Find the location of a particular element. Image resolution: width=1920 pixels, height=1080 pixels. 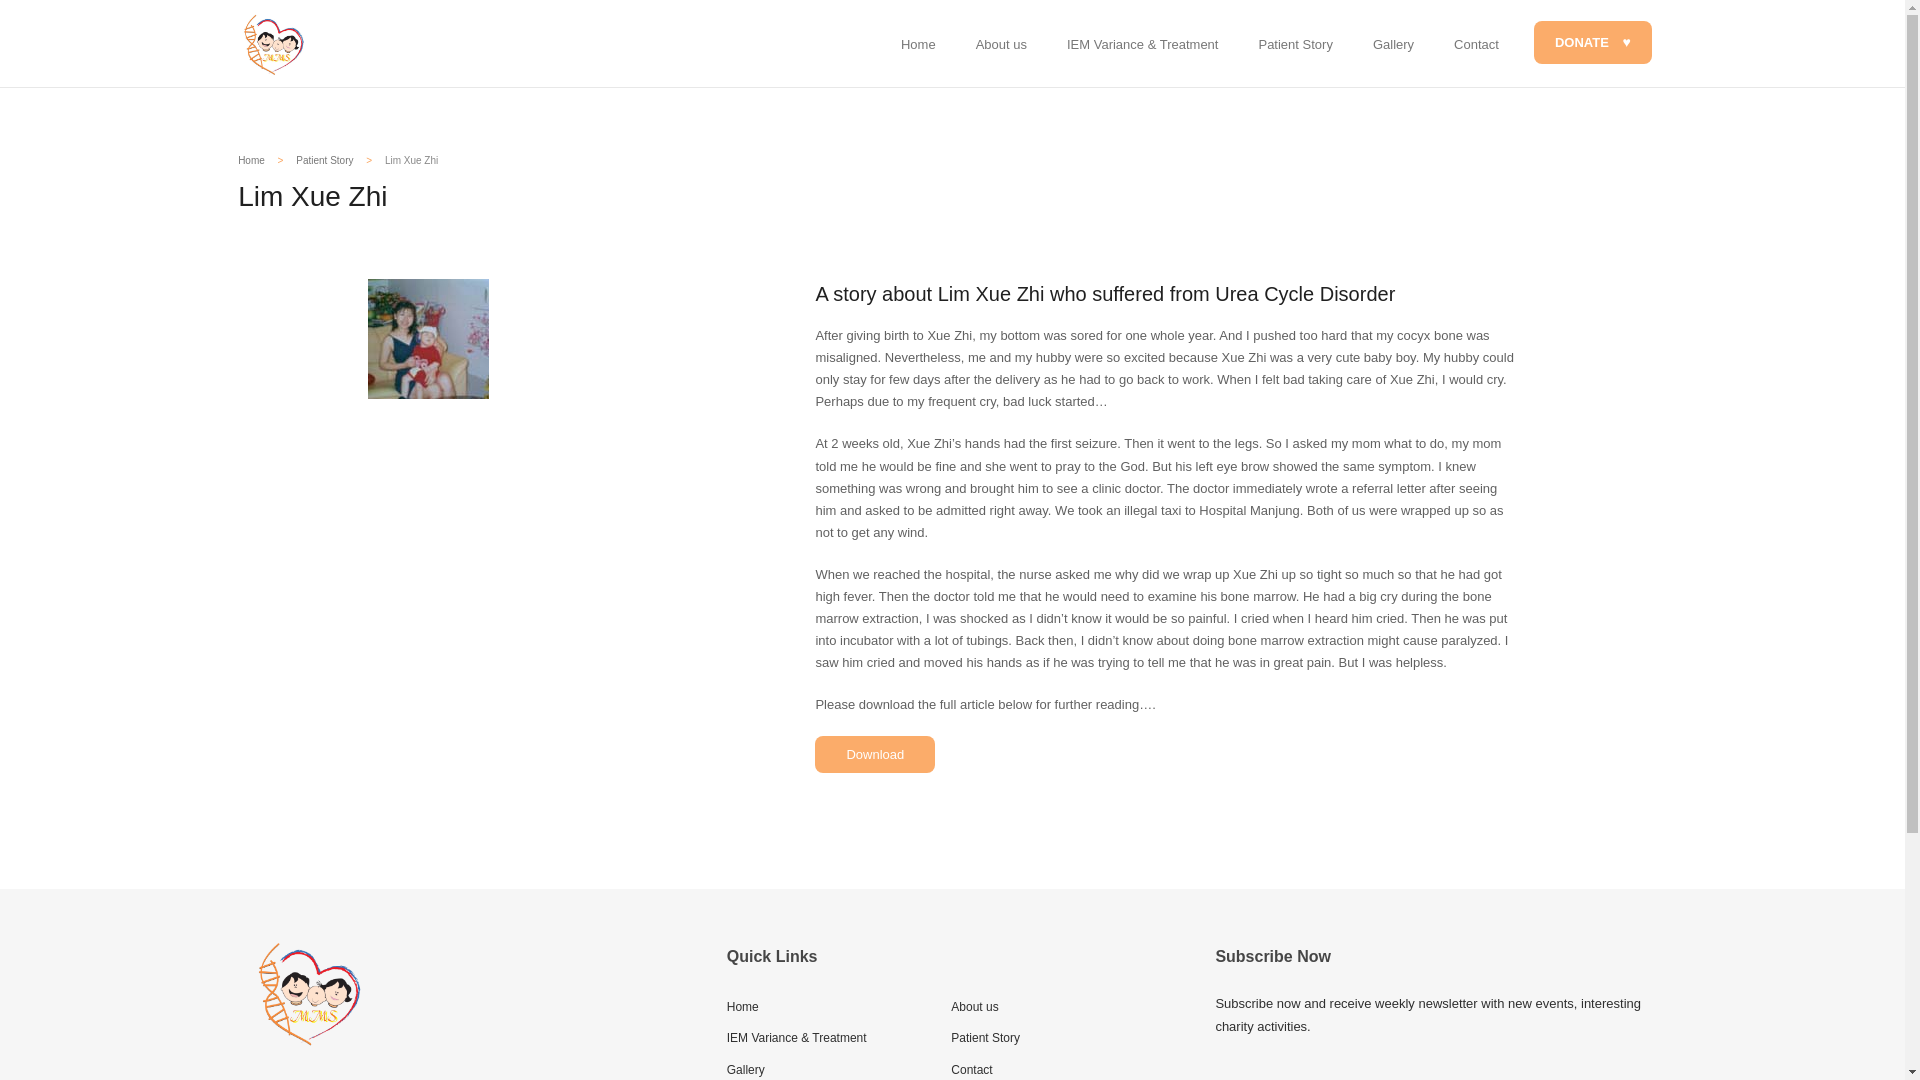

Home is located at coordinates (251, 160).